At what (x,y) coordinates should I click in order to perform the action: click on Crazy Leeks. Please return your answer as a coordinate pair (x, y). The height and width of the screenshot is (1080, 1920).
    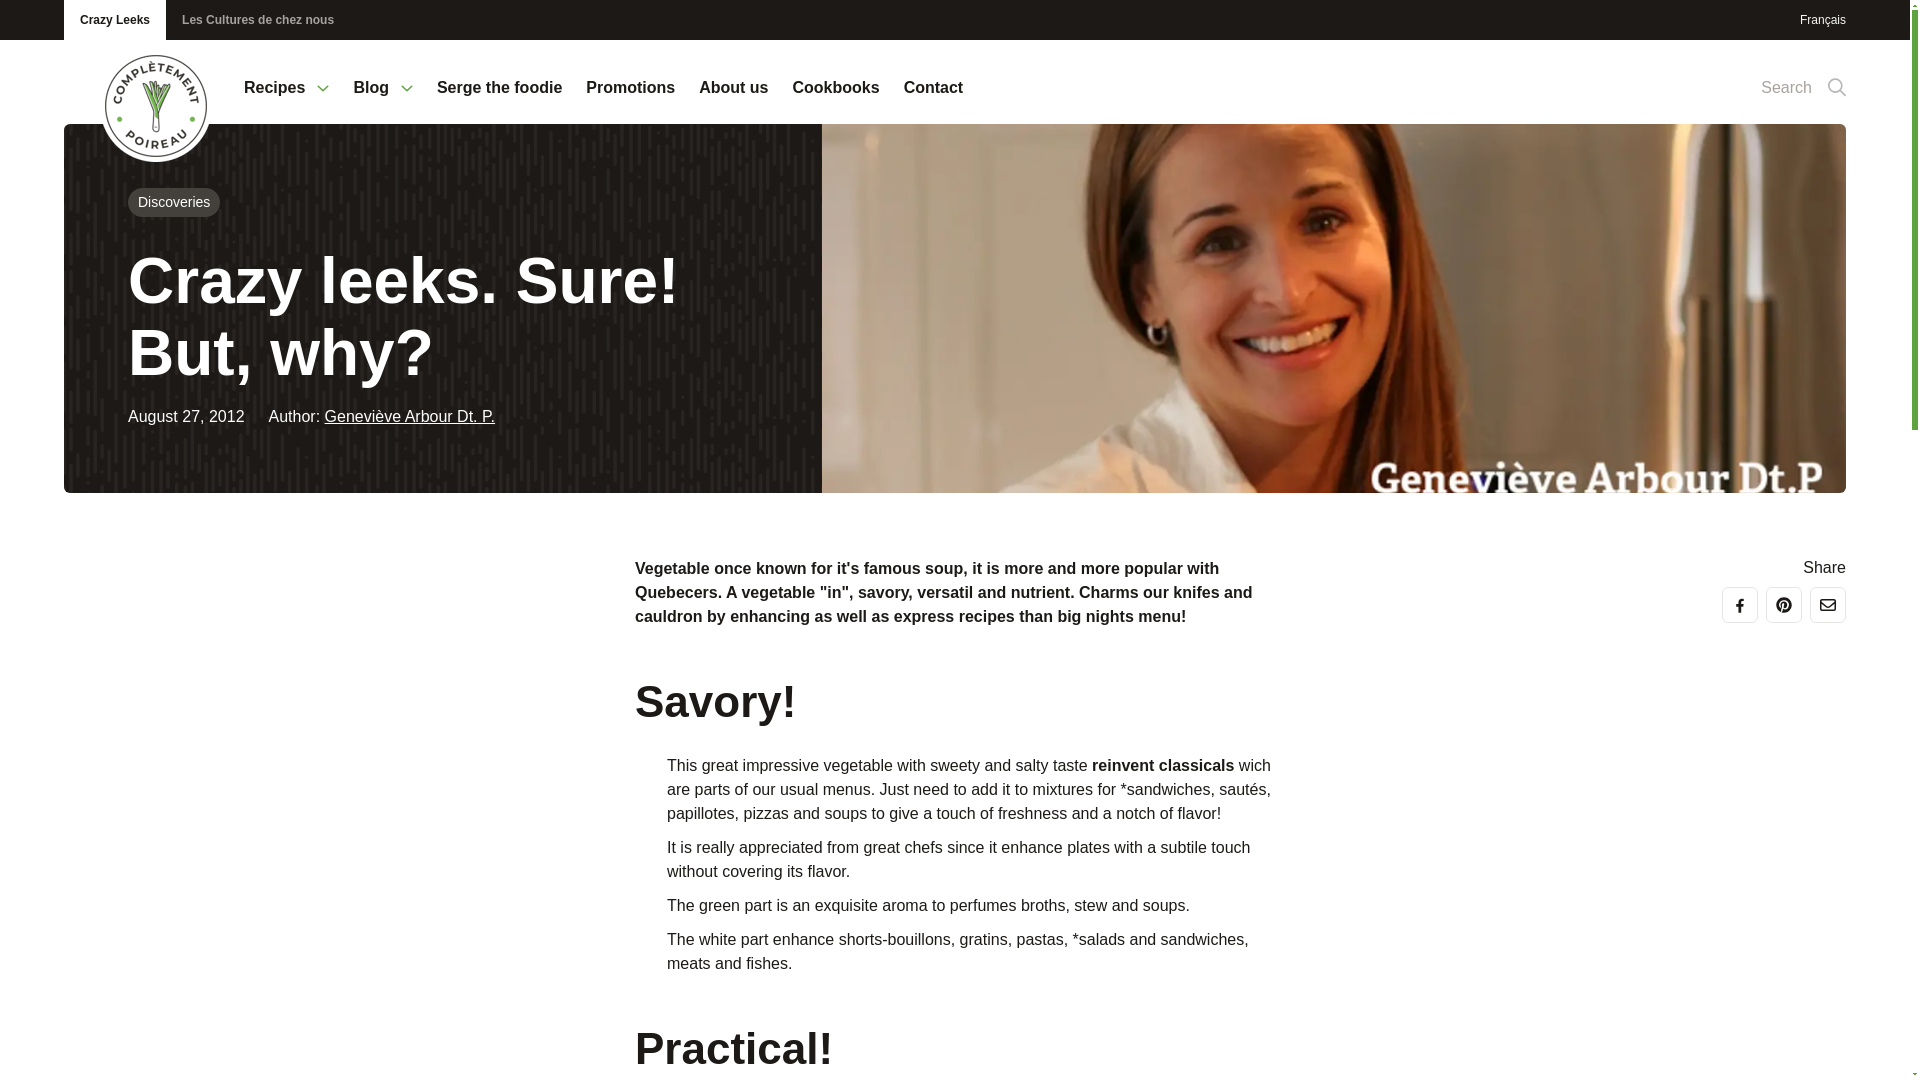
    Looking at the image, I should click on (114, 20).